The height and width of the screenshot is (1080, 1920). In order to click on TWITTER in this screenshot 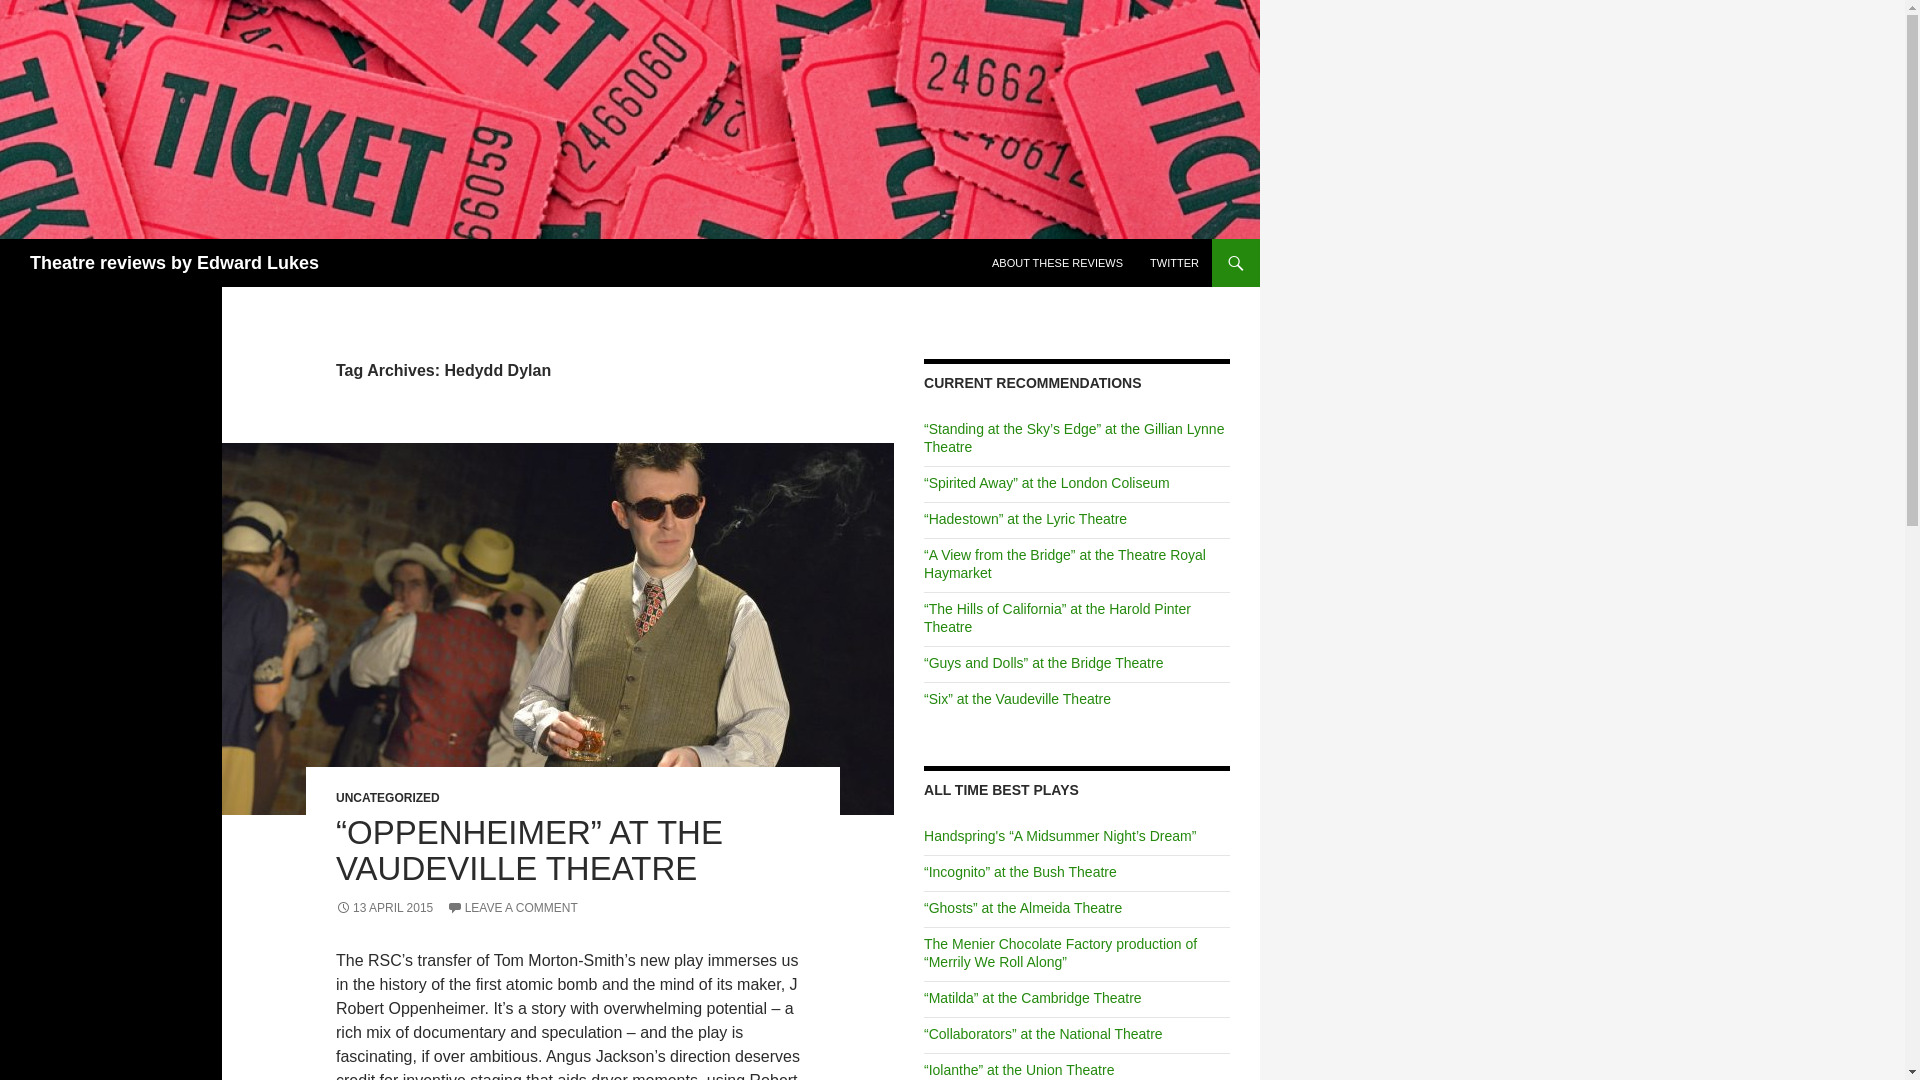, I will do `click(1174, 262)`.